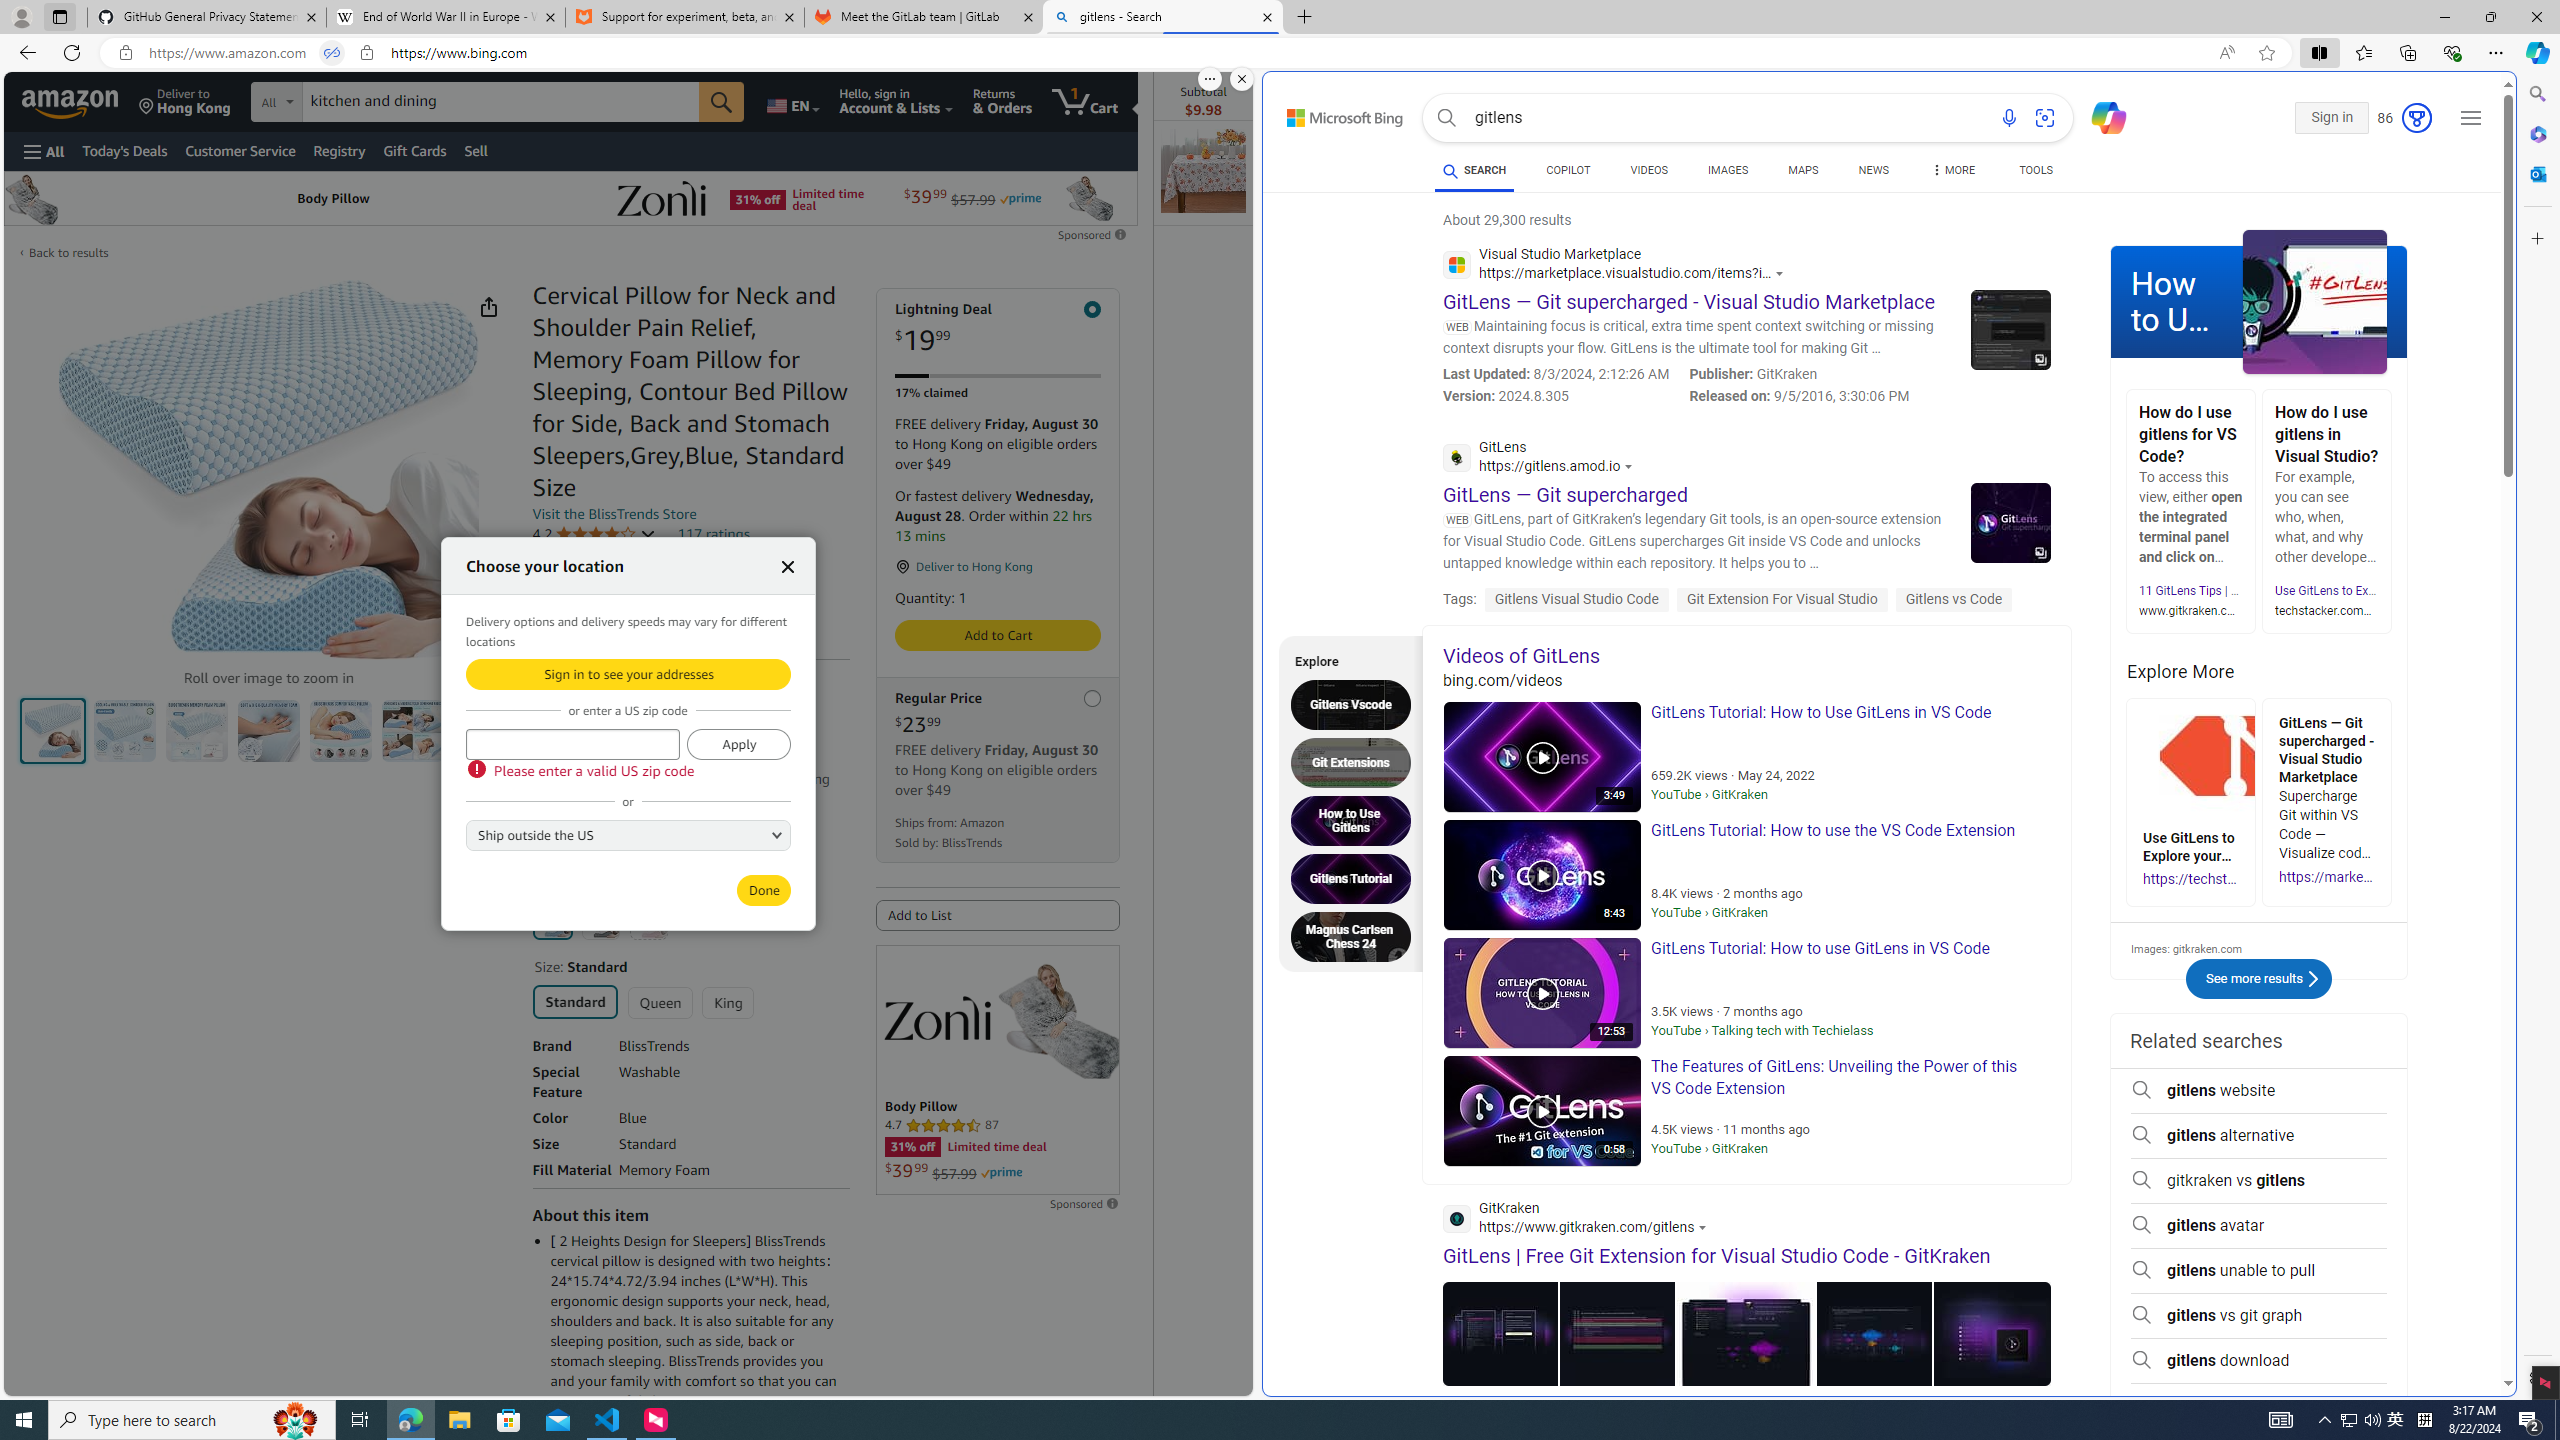  Describe the element at coordinates (2036, 170) in the screenshot. I see `TOOLS` at that location.